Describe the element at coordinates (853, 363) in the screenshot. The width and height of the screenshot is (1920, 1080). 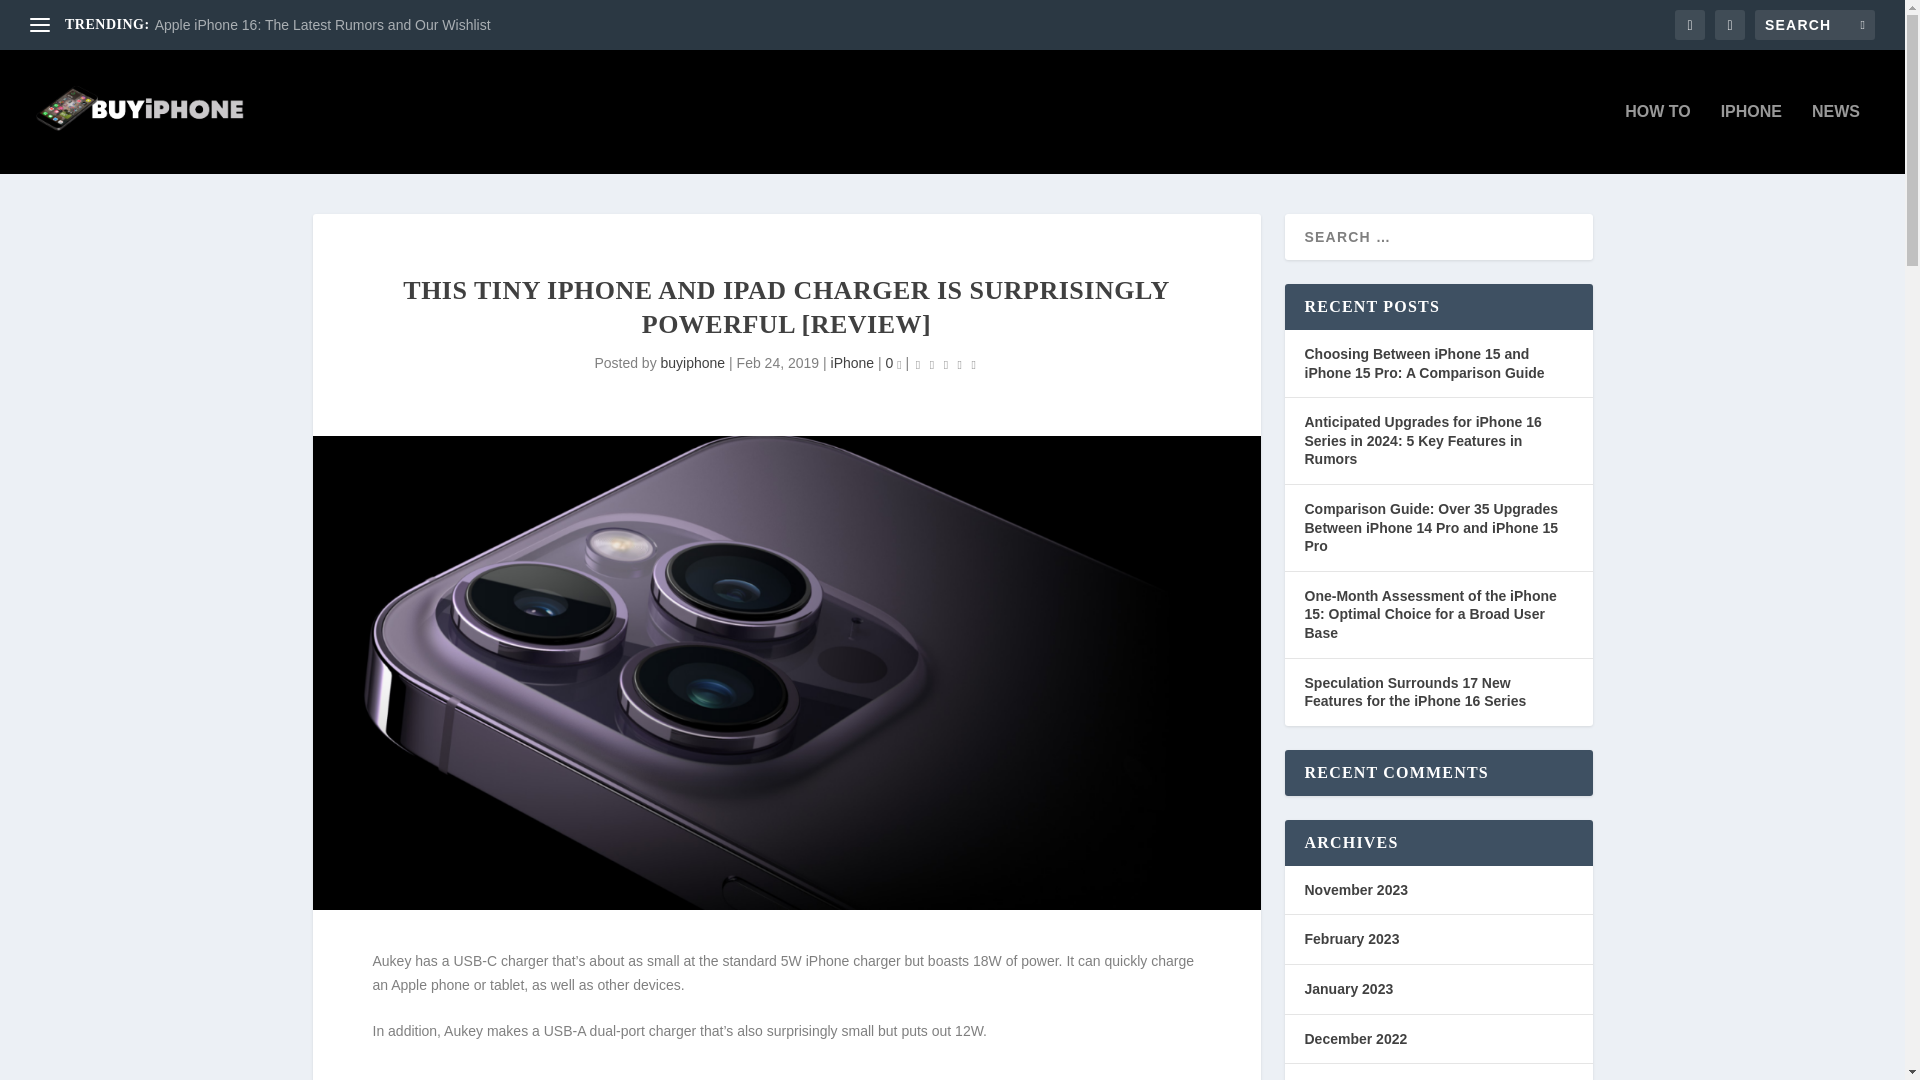
I see `iPhone` at that location.